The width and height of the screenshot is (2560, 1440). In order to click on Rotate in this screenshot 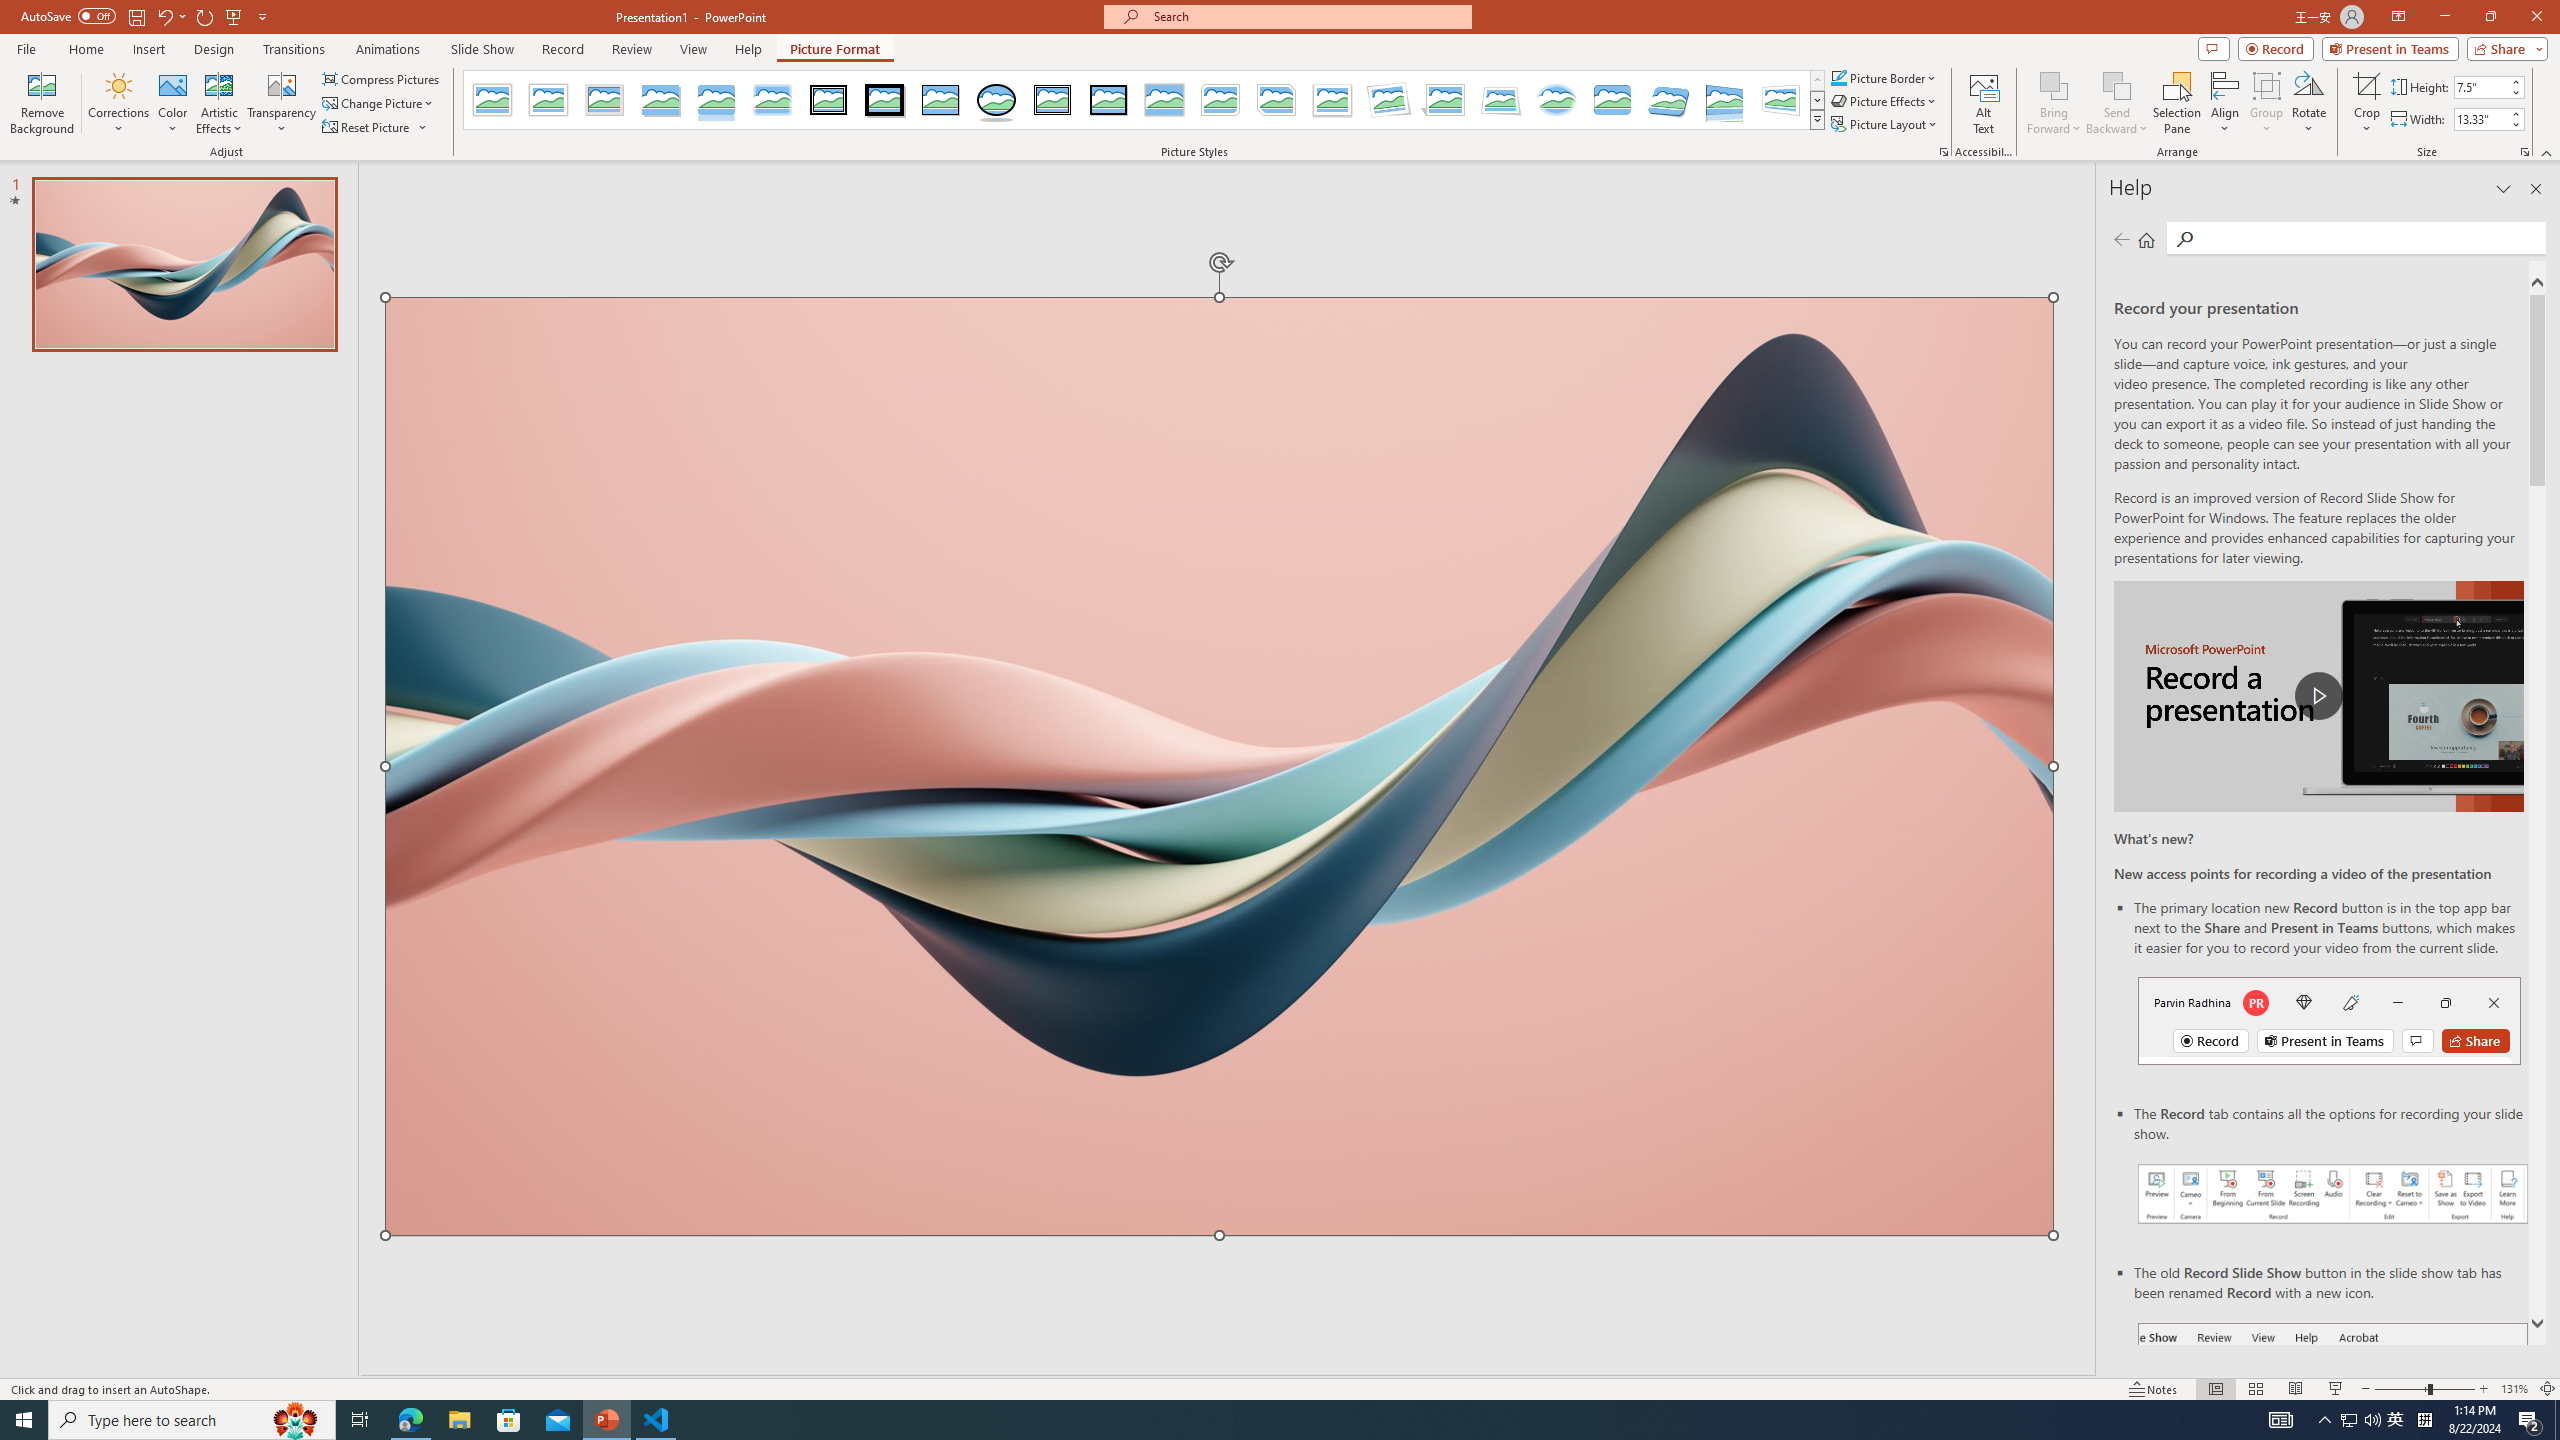, I will do `click(2308, 103)`.